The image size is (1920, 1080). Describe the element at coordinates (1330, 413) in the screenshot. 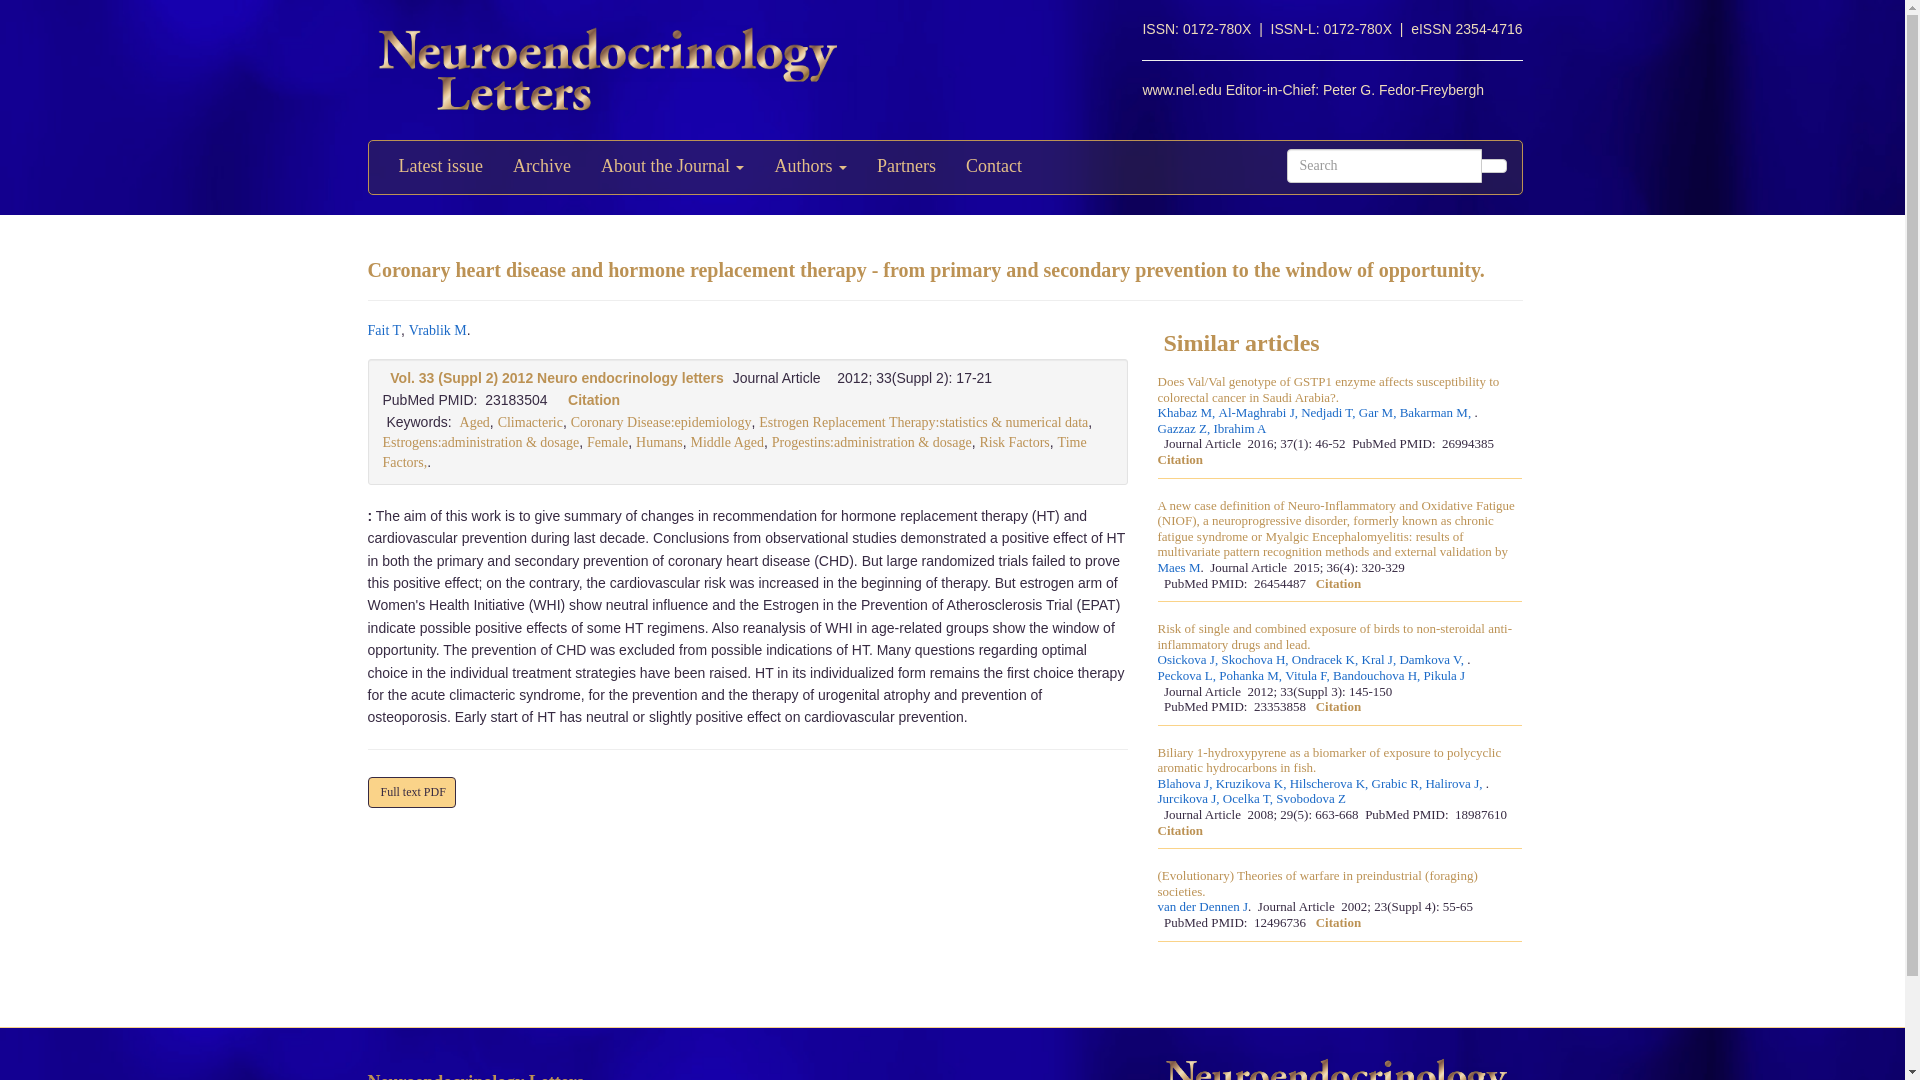

I see `Nedjadi T, ` at that location.